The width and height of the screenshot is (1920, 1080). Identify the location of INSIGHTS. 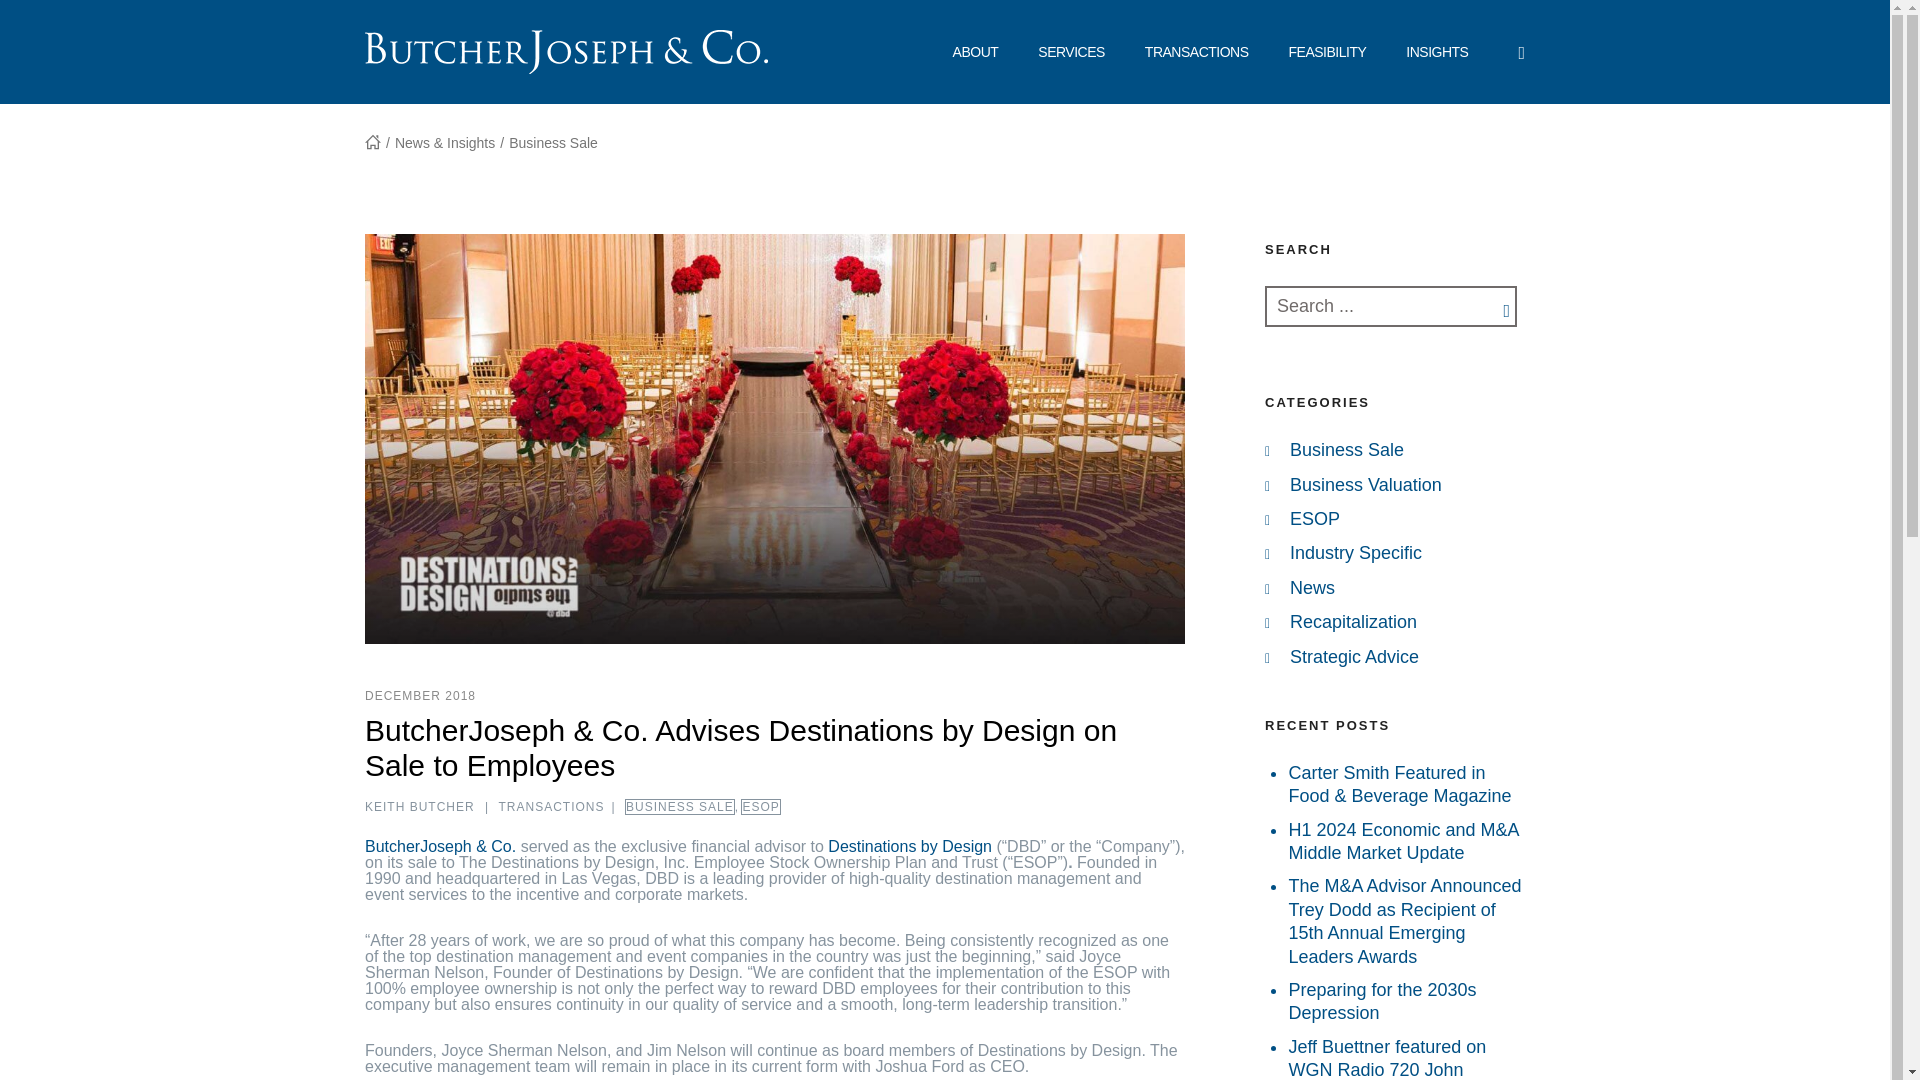
(1437, 52).